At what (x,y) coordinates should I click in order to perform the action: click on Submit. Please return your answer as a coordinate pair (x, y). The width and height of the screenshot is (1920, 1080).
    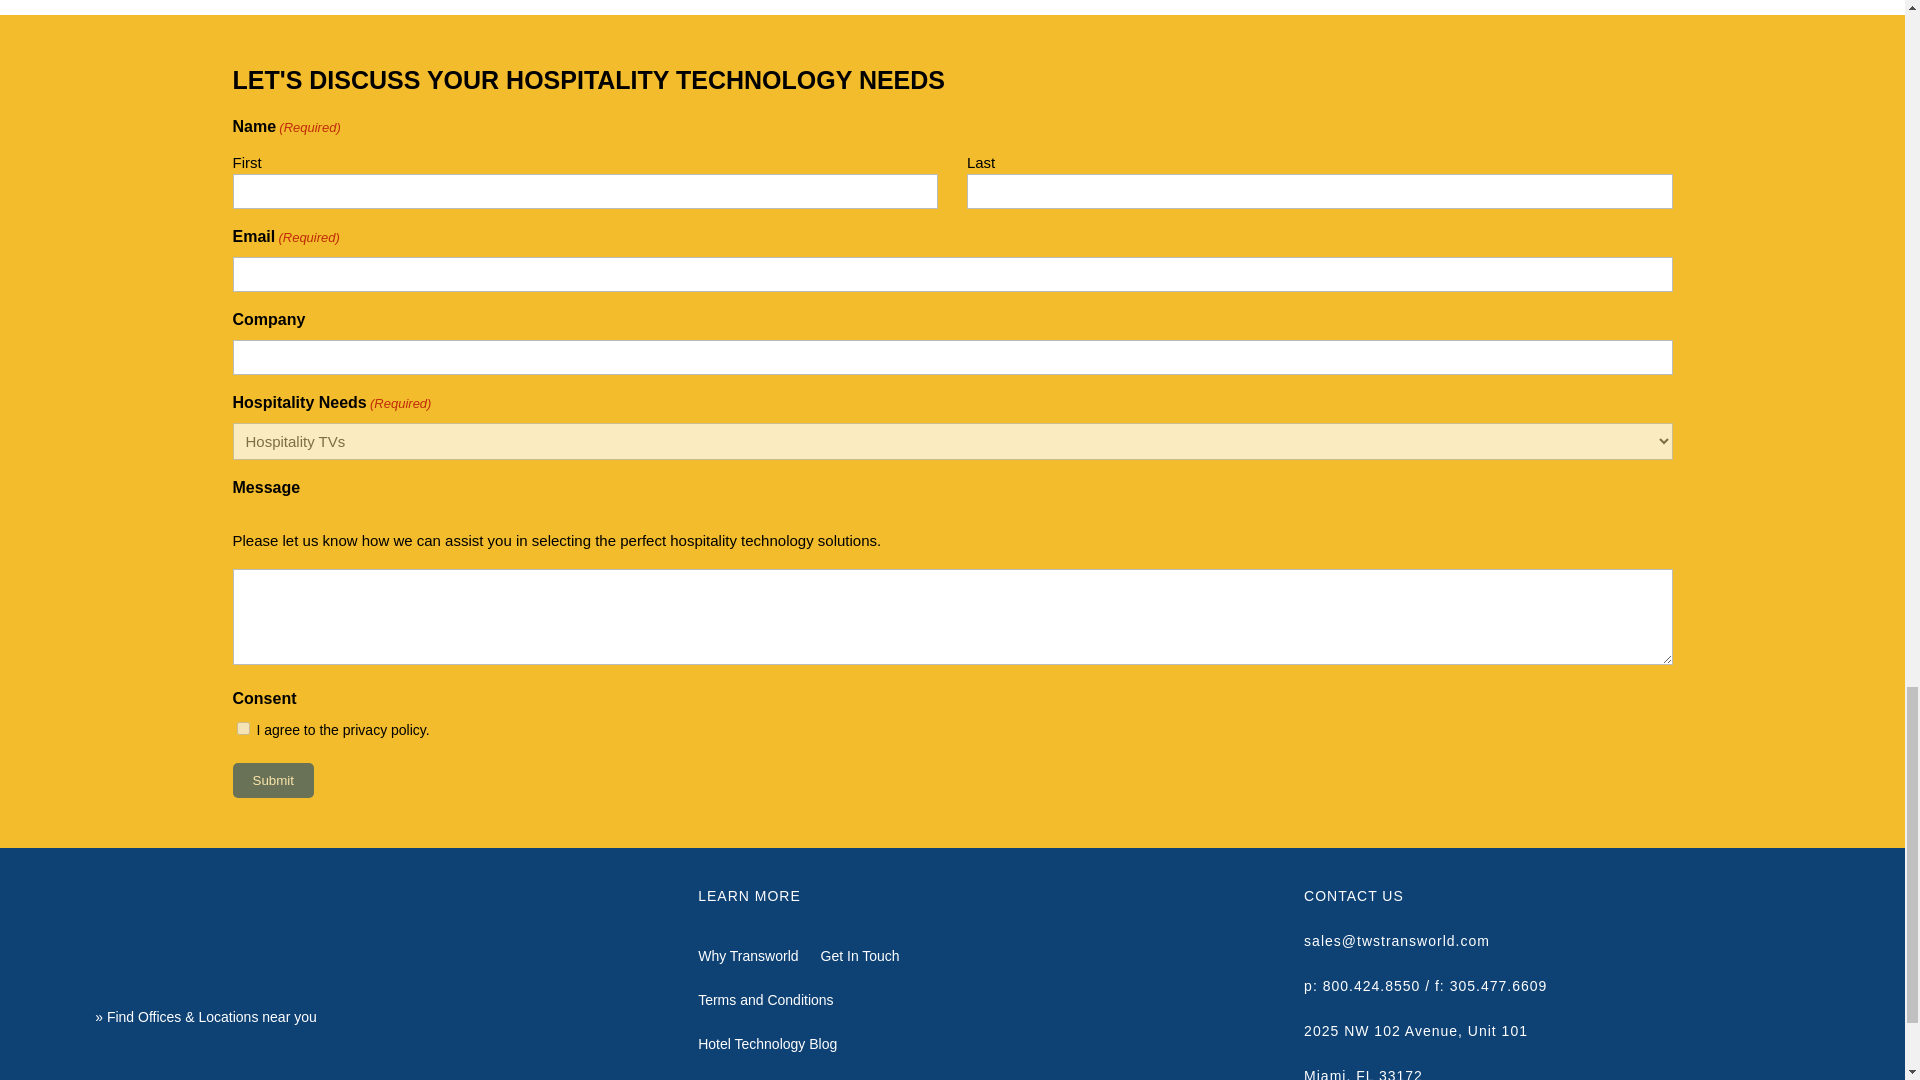
    Looking at the image, I should click on (272, 780).